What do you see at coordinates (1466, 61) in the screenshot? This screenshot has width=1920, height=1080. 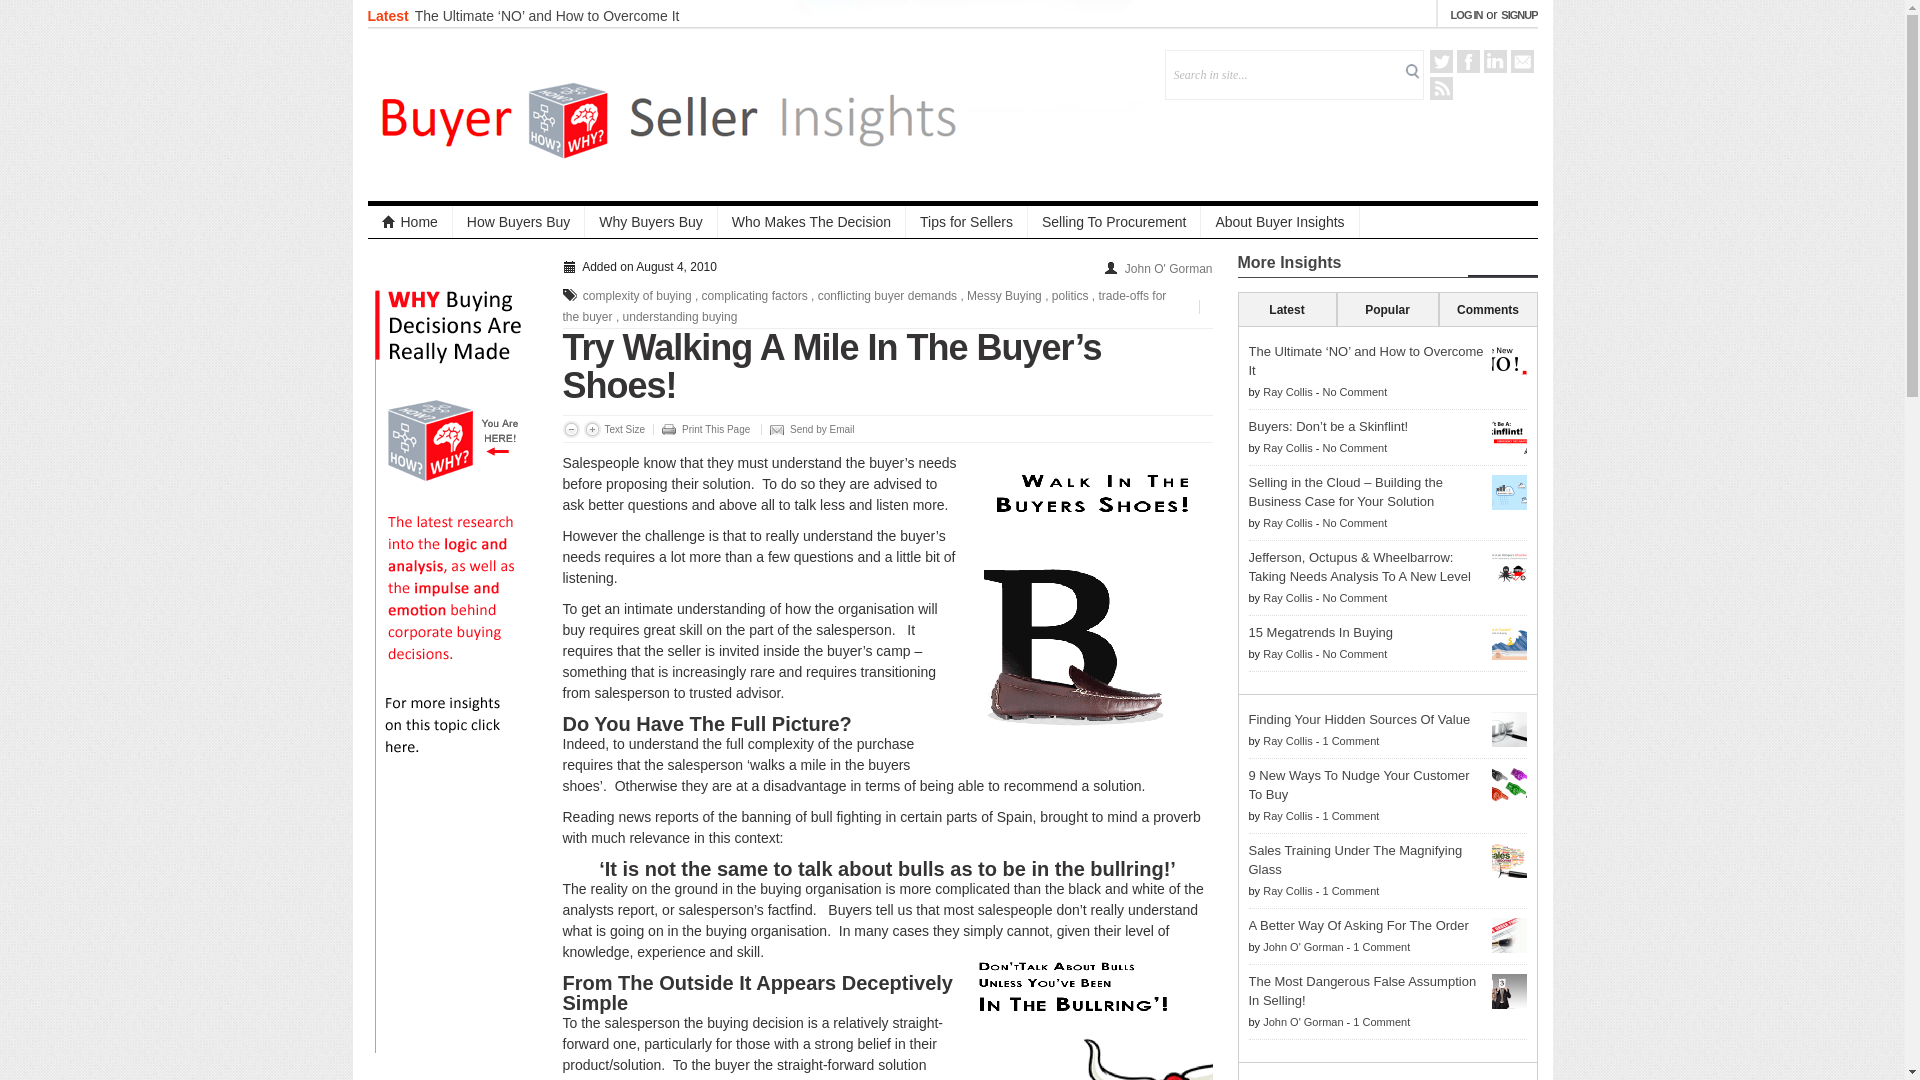 I see `Connect on Facebook` at bounding box center [1466, 61].